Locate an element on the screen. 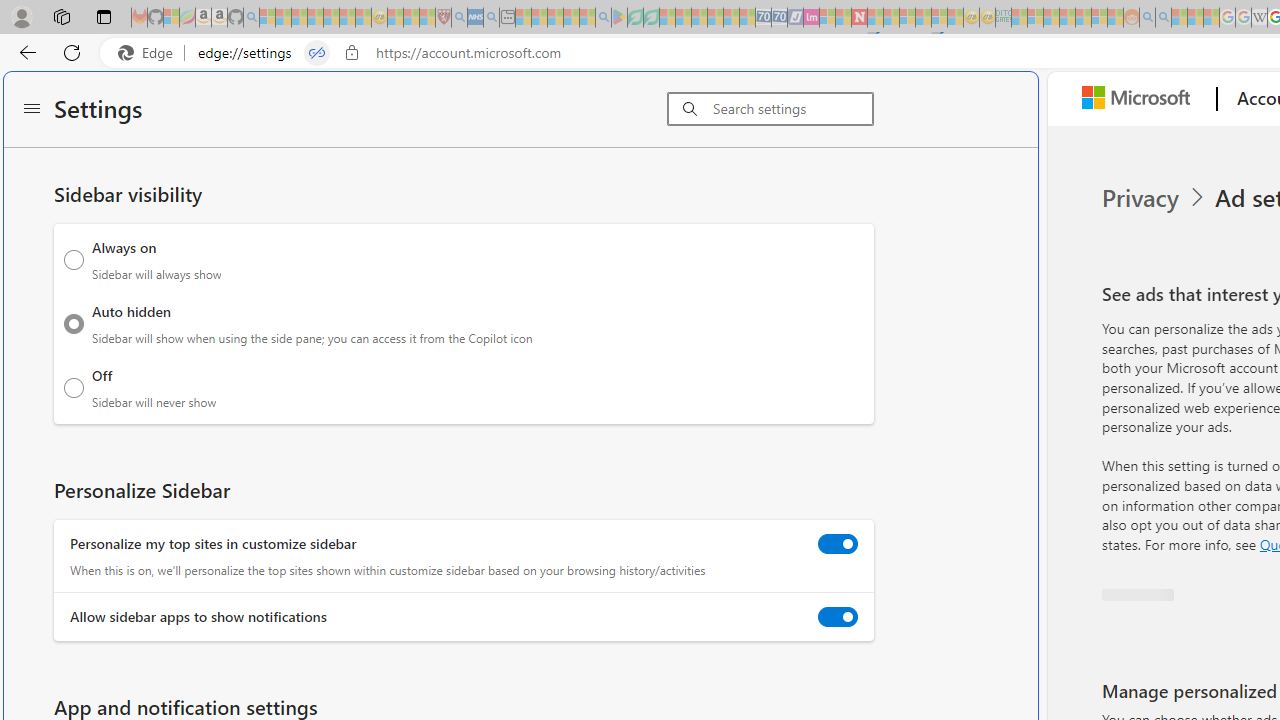  Terms of Use Agreement - Sleeping is located at coordinates (635, 18).